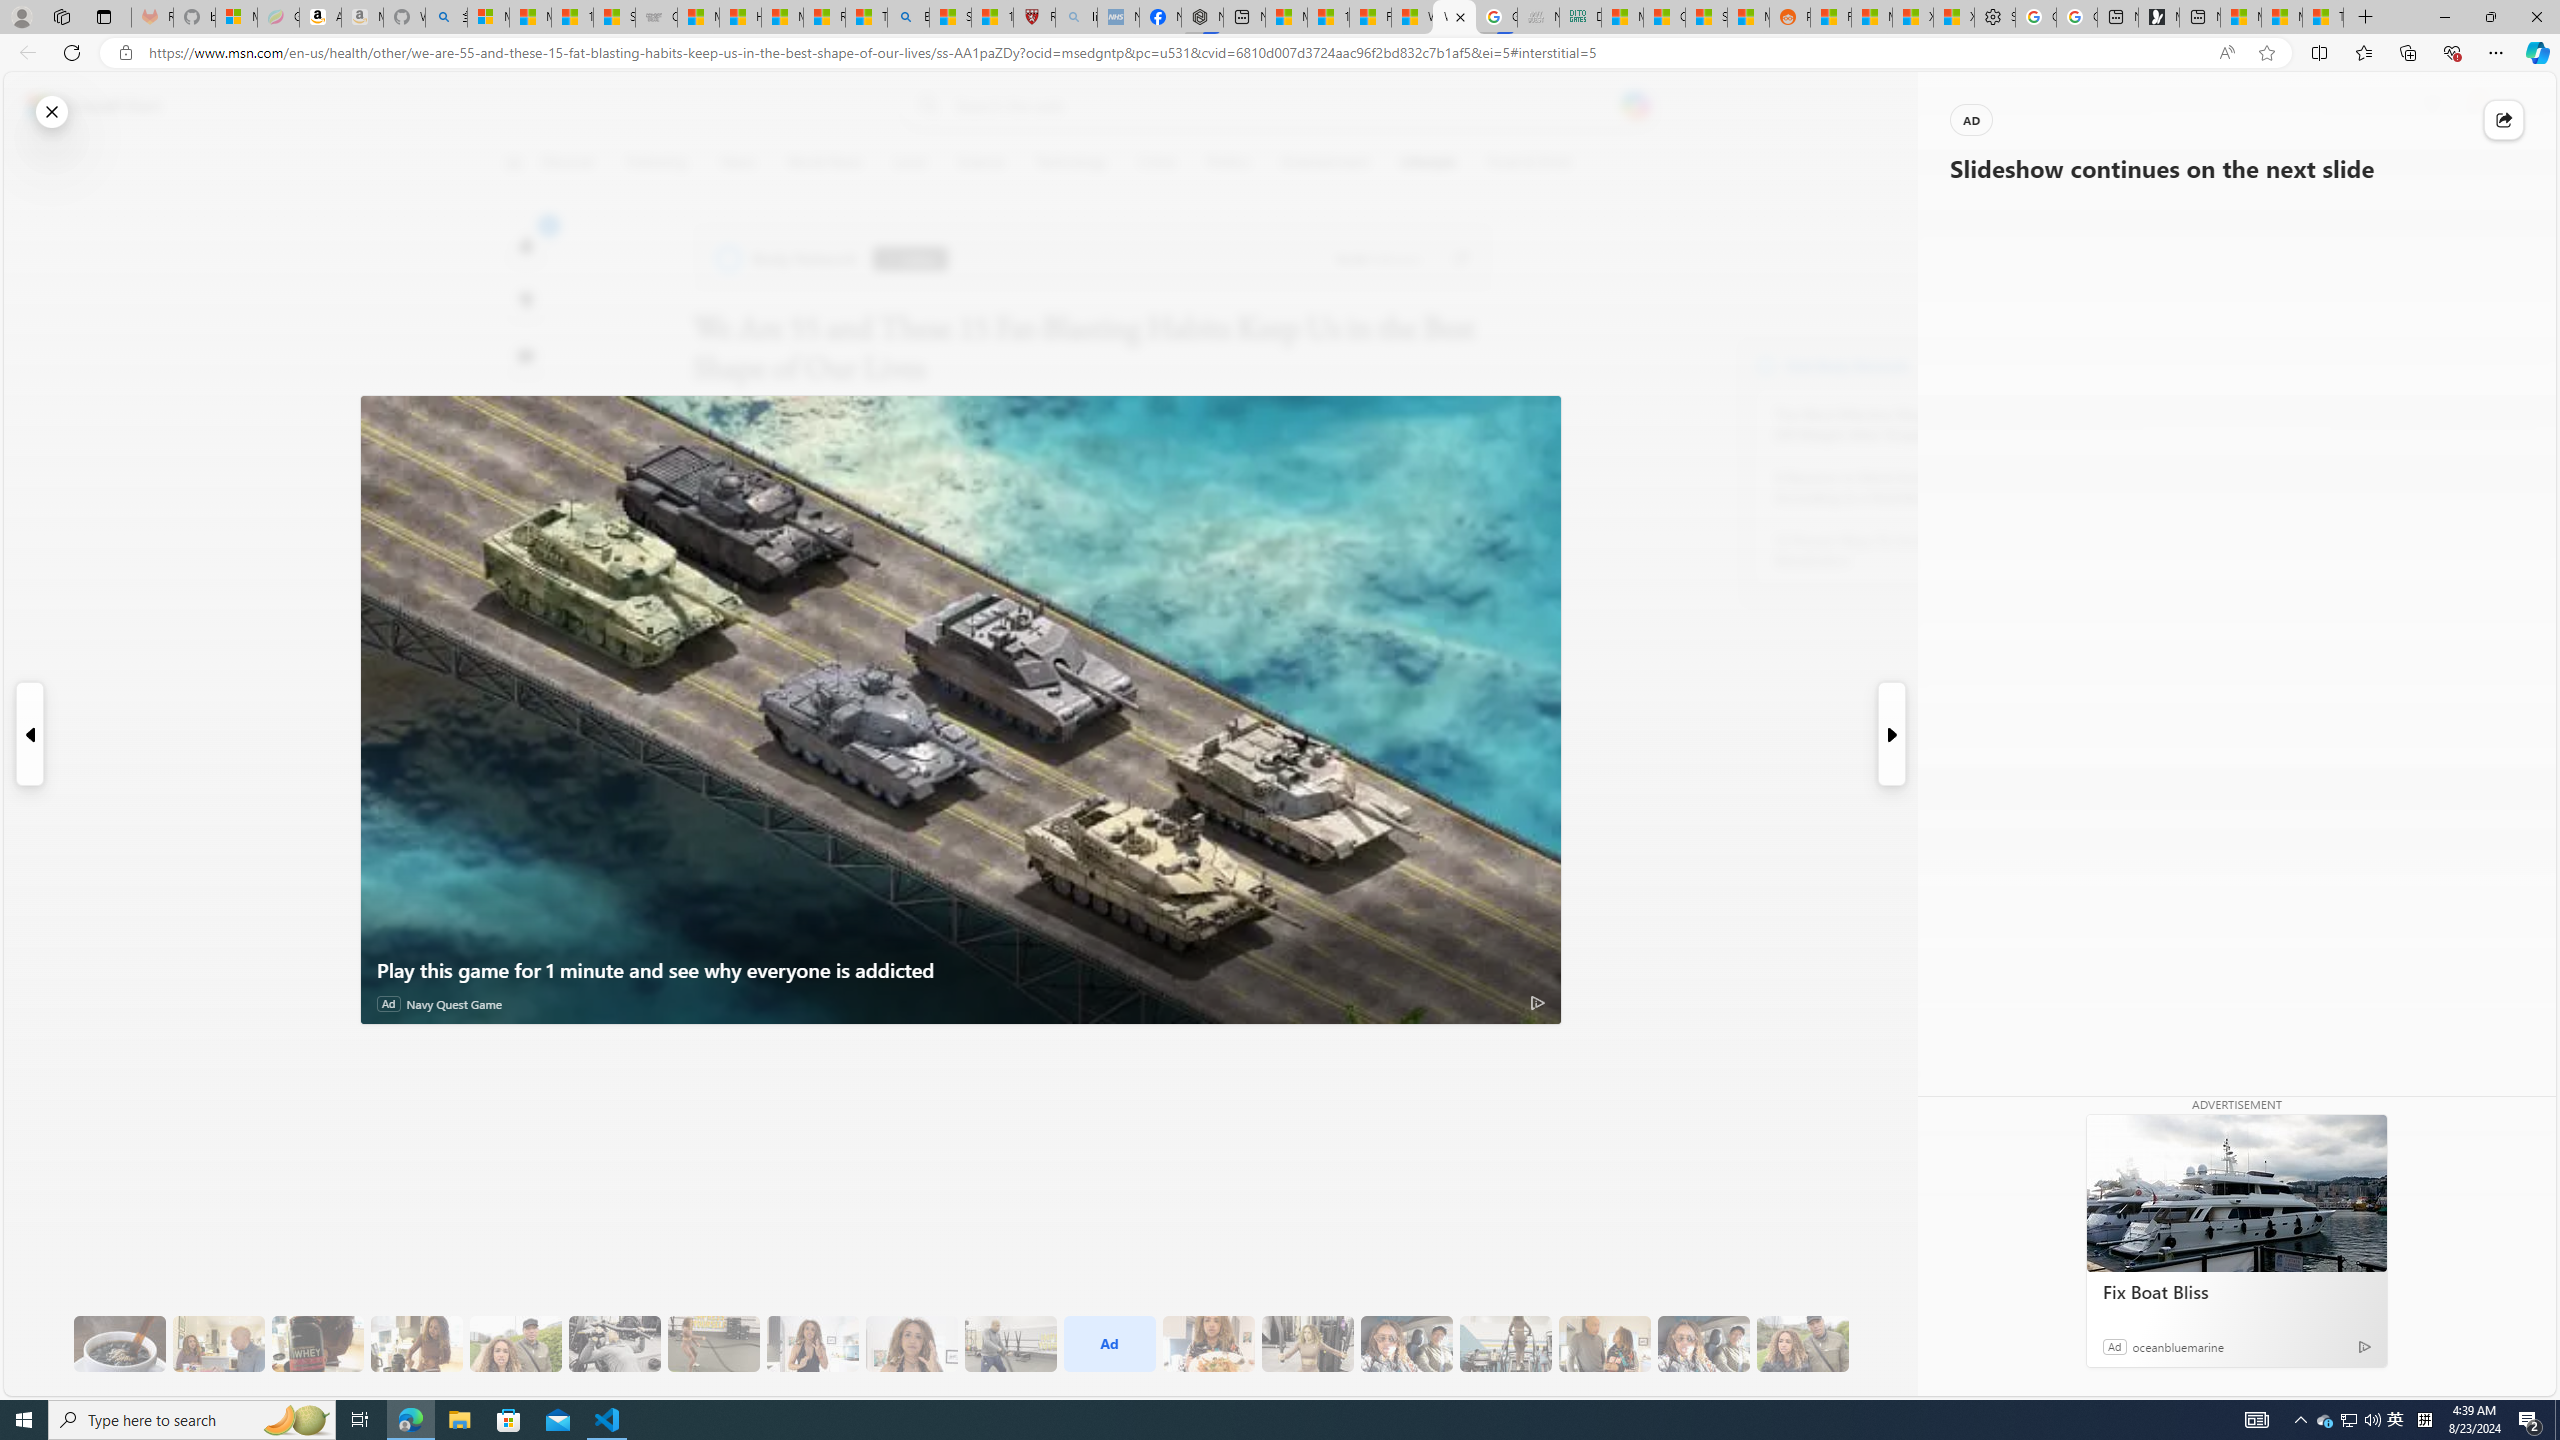  What do you see at coordinates (2504, 120) in the screenshot?
I see `Class: at-item immersive` at bounding box center [2504, 120].